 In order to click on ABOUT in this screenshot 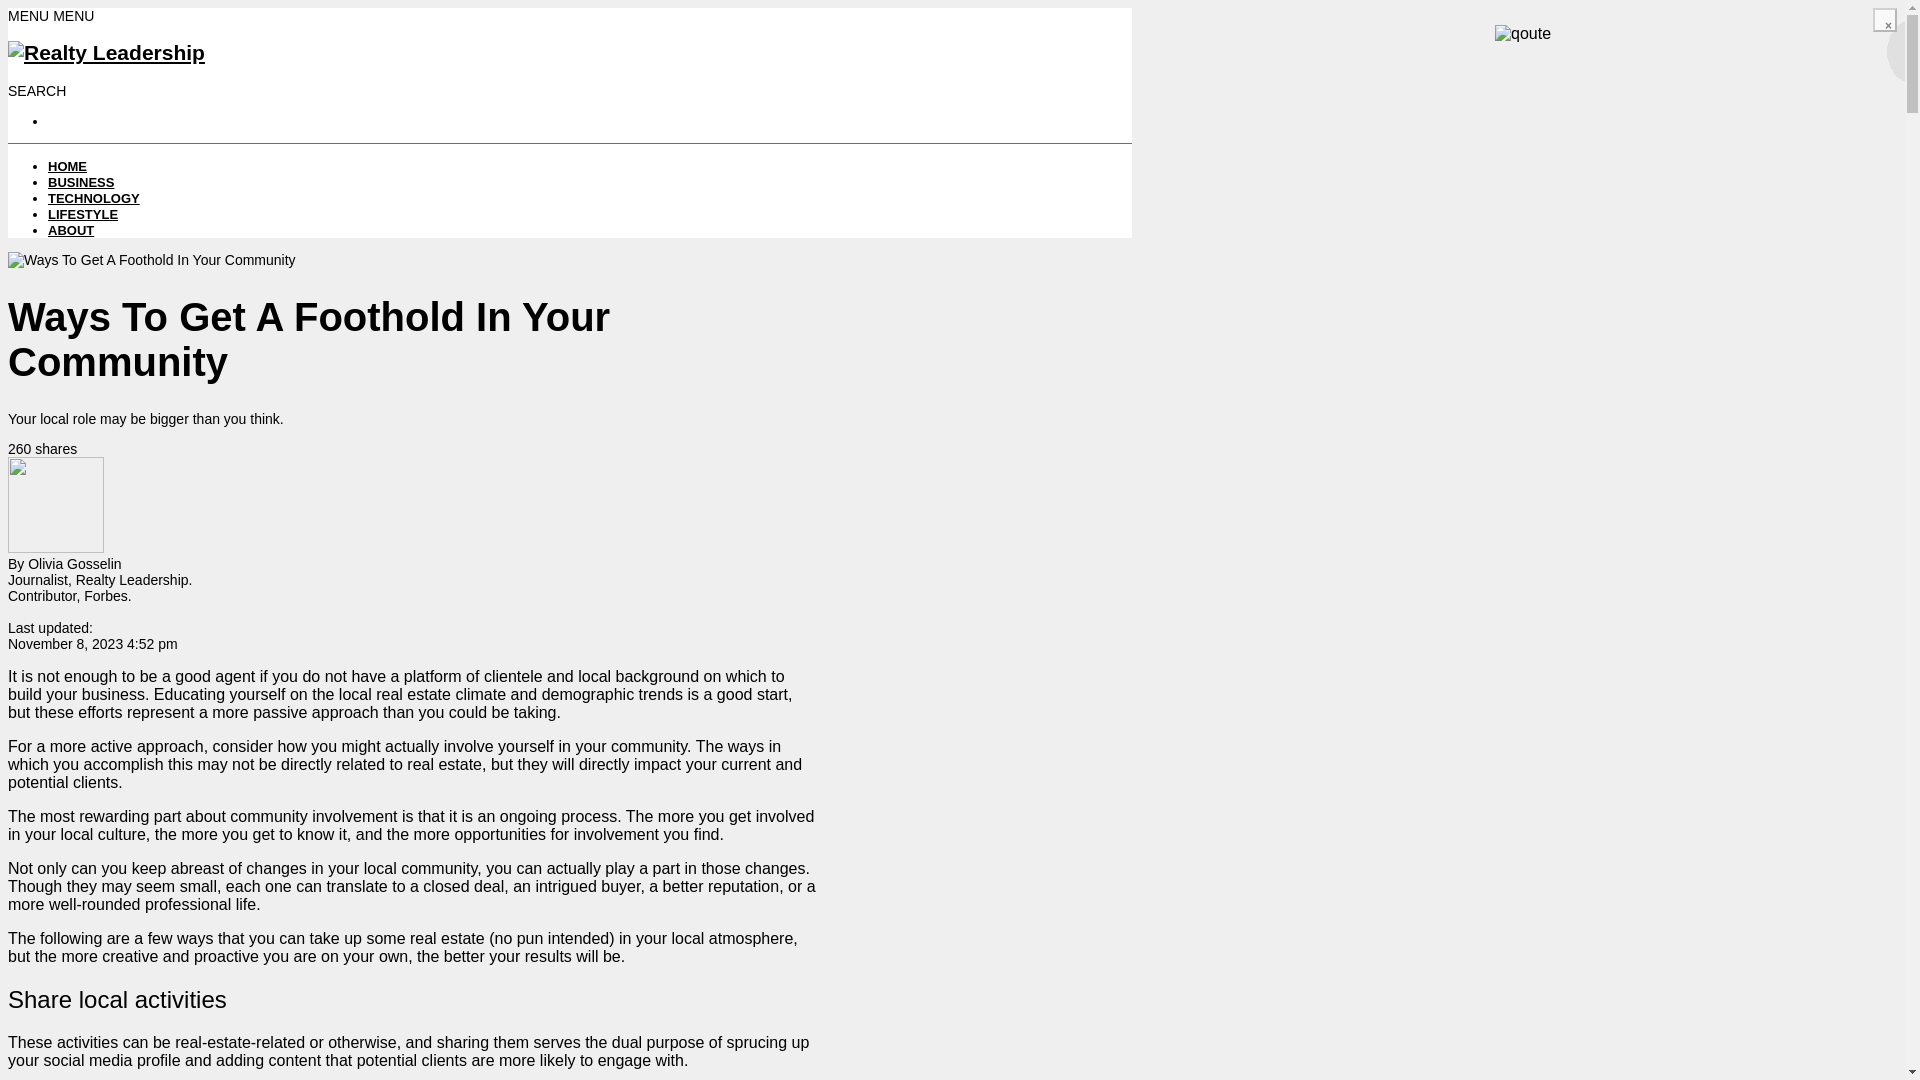, I will do `click(71, 230)`.